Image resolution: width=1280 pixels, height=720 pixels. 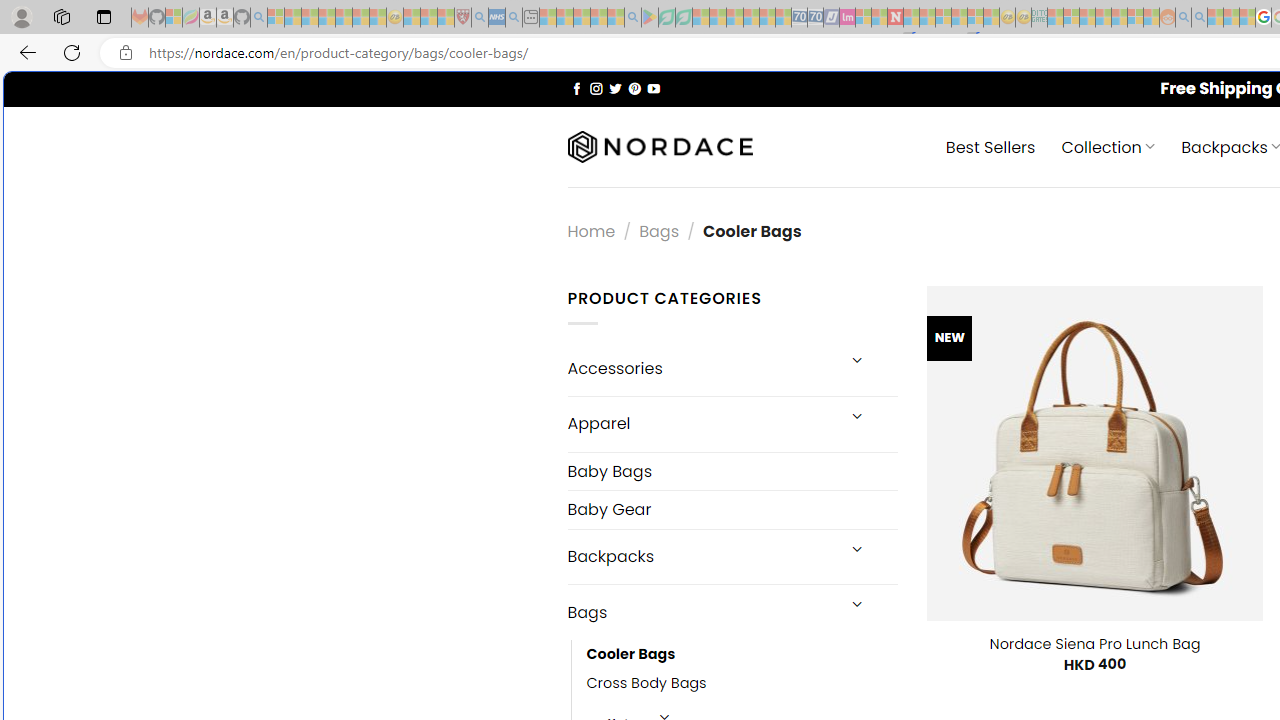 I want to click on Follow on Facebook, so click(x=576, y=88).